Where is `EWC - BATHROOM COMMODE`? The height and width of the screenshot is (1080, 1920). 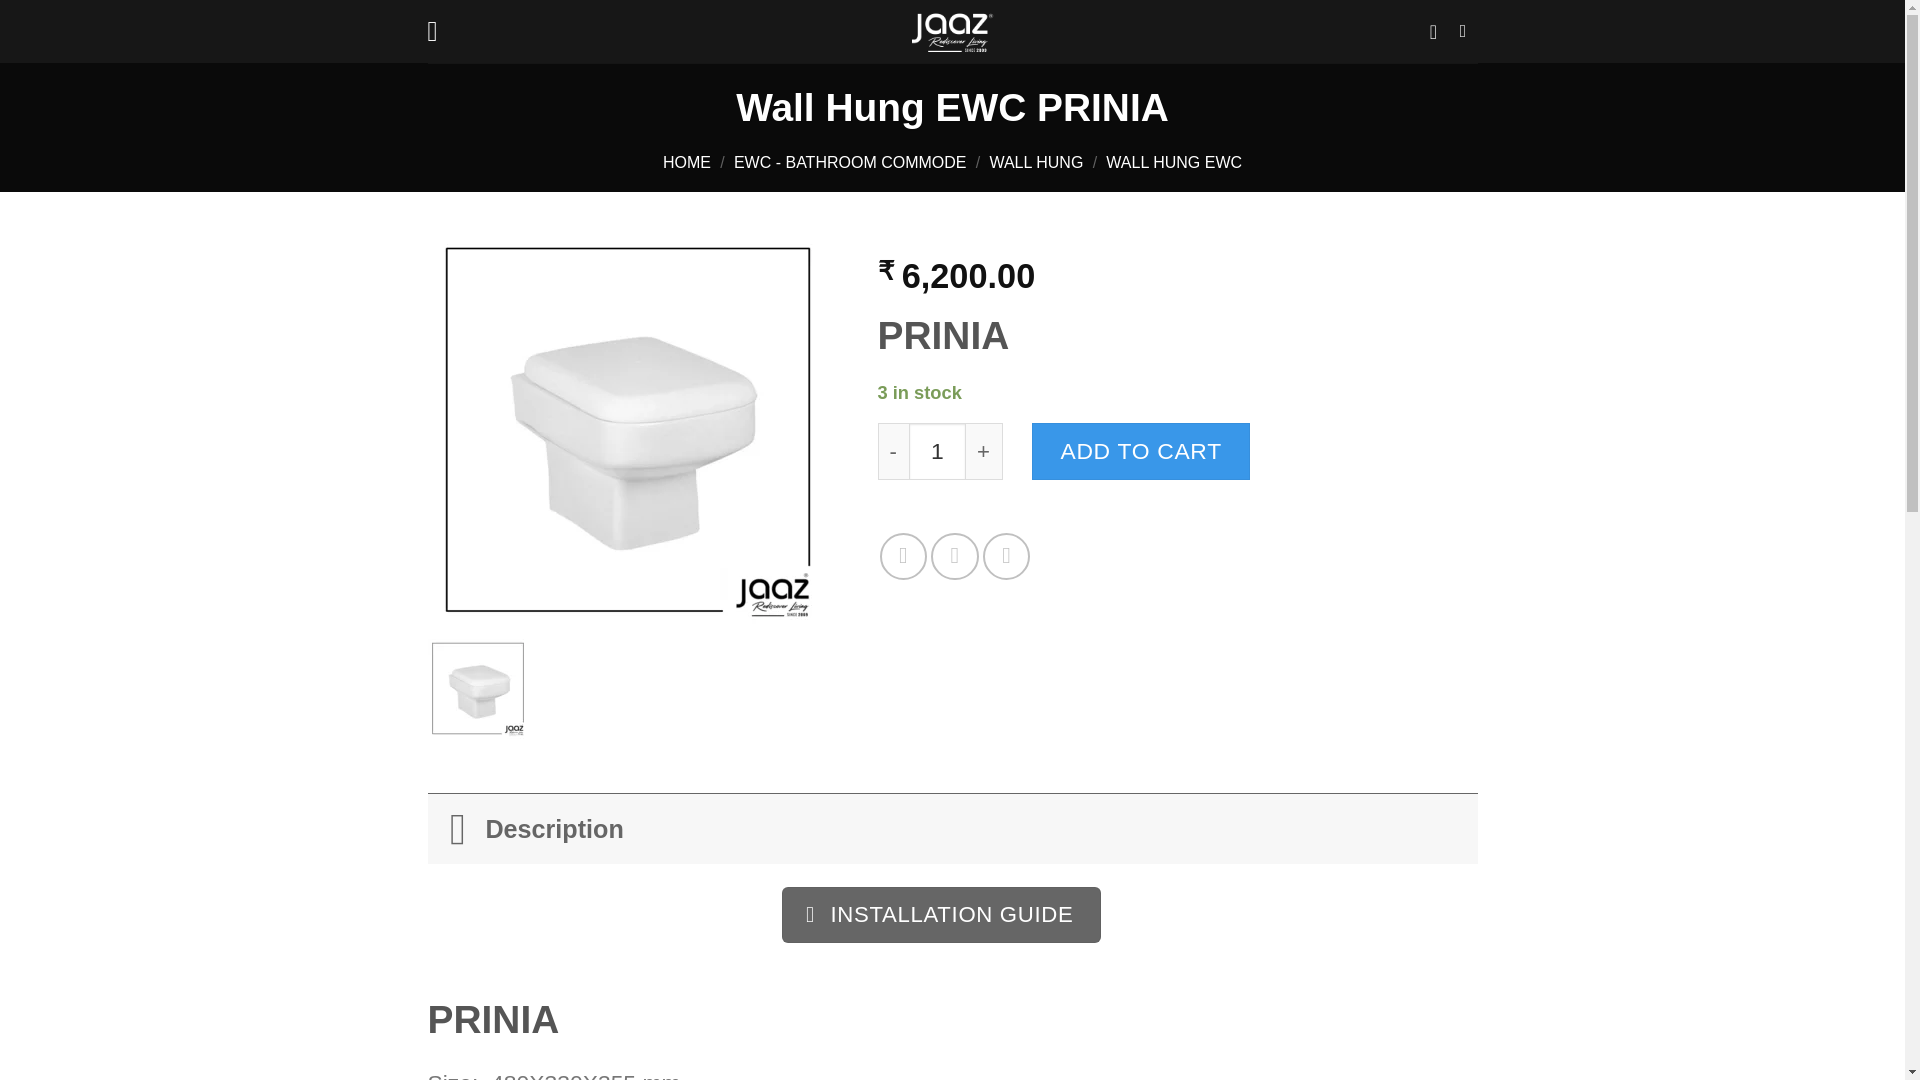
EWC - BATHROOM COMMODE is located at coordinates (850, 162).